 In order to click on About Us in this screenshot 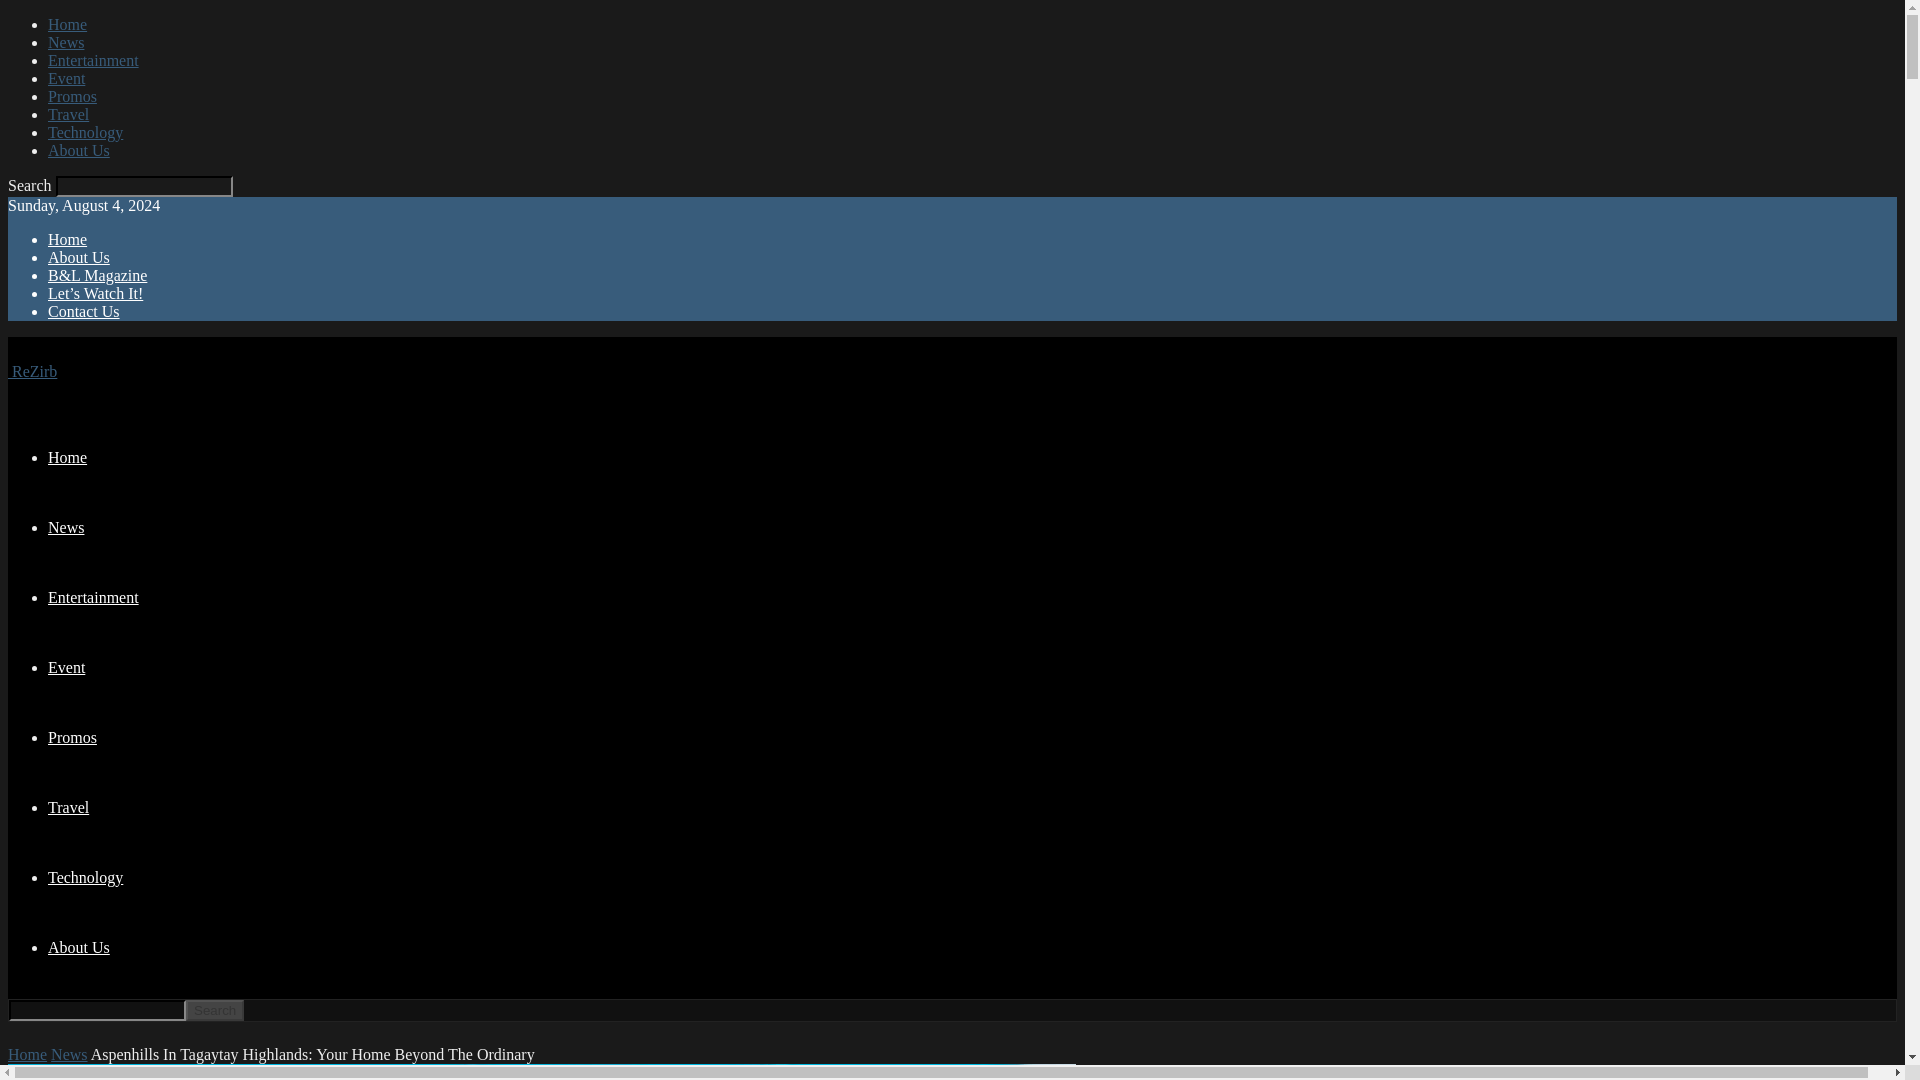, I will do `click(78, 257)`.